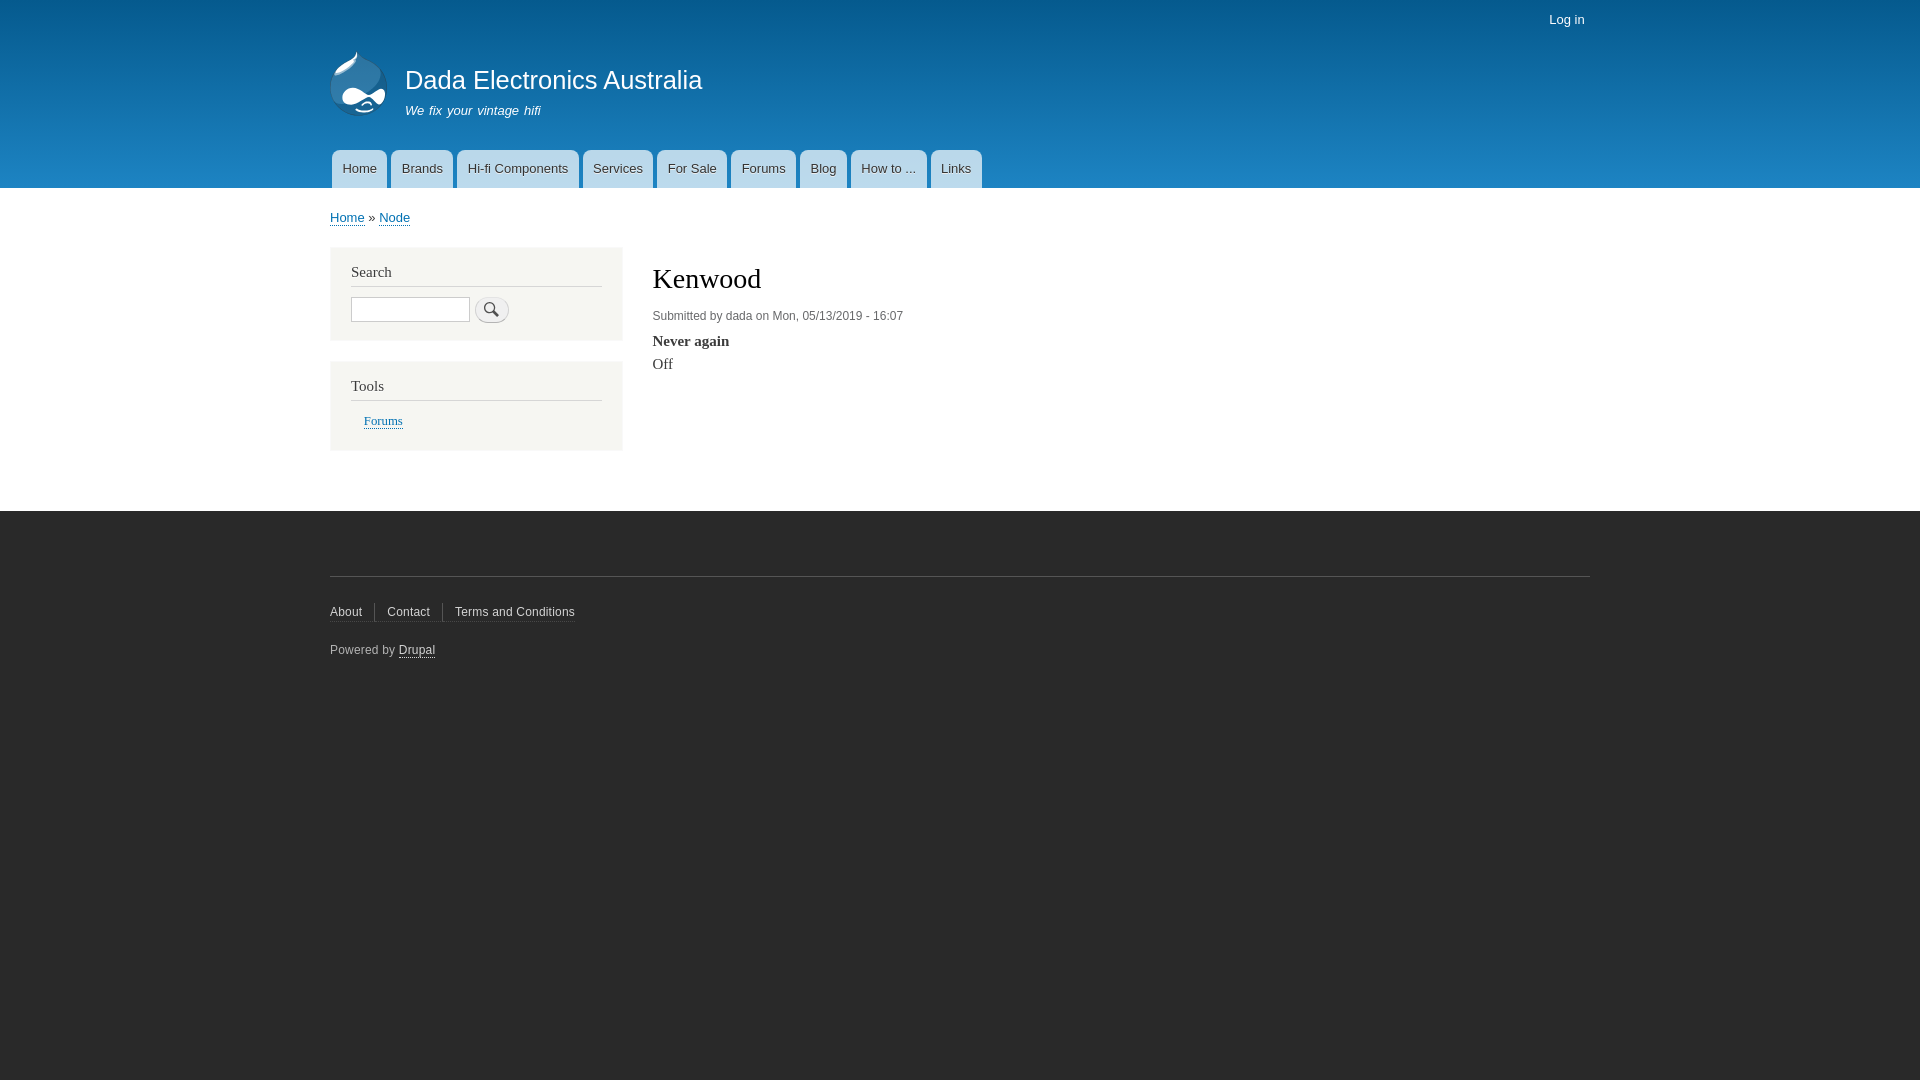 This screenshot has height=1080, width=1920. Describe the element at coordinates (518, 169) in the screenshot. I see `Hi-fi Components` at that location.